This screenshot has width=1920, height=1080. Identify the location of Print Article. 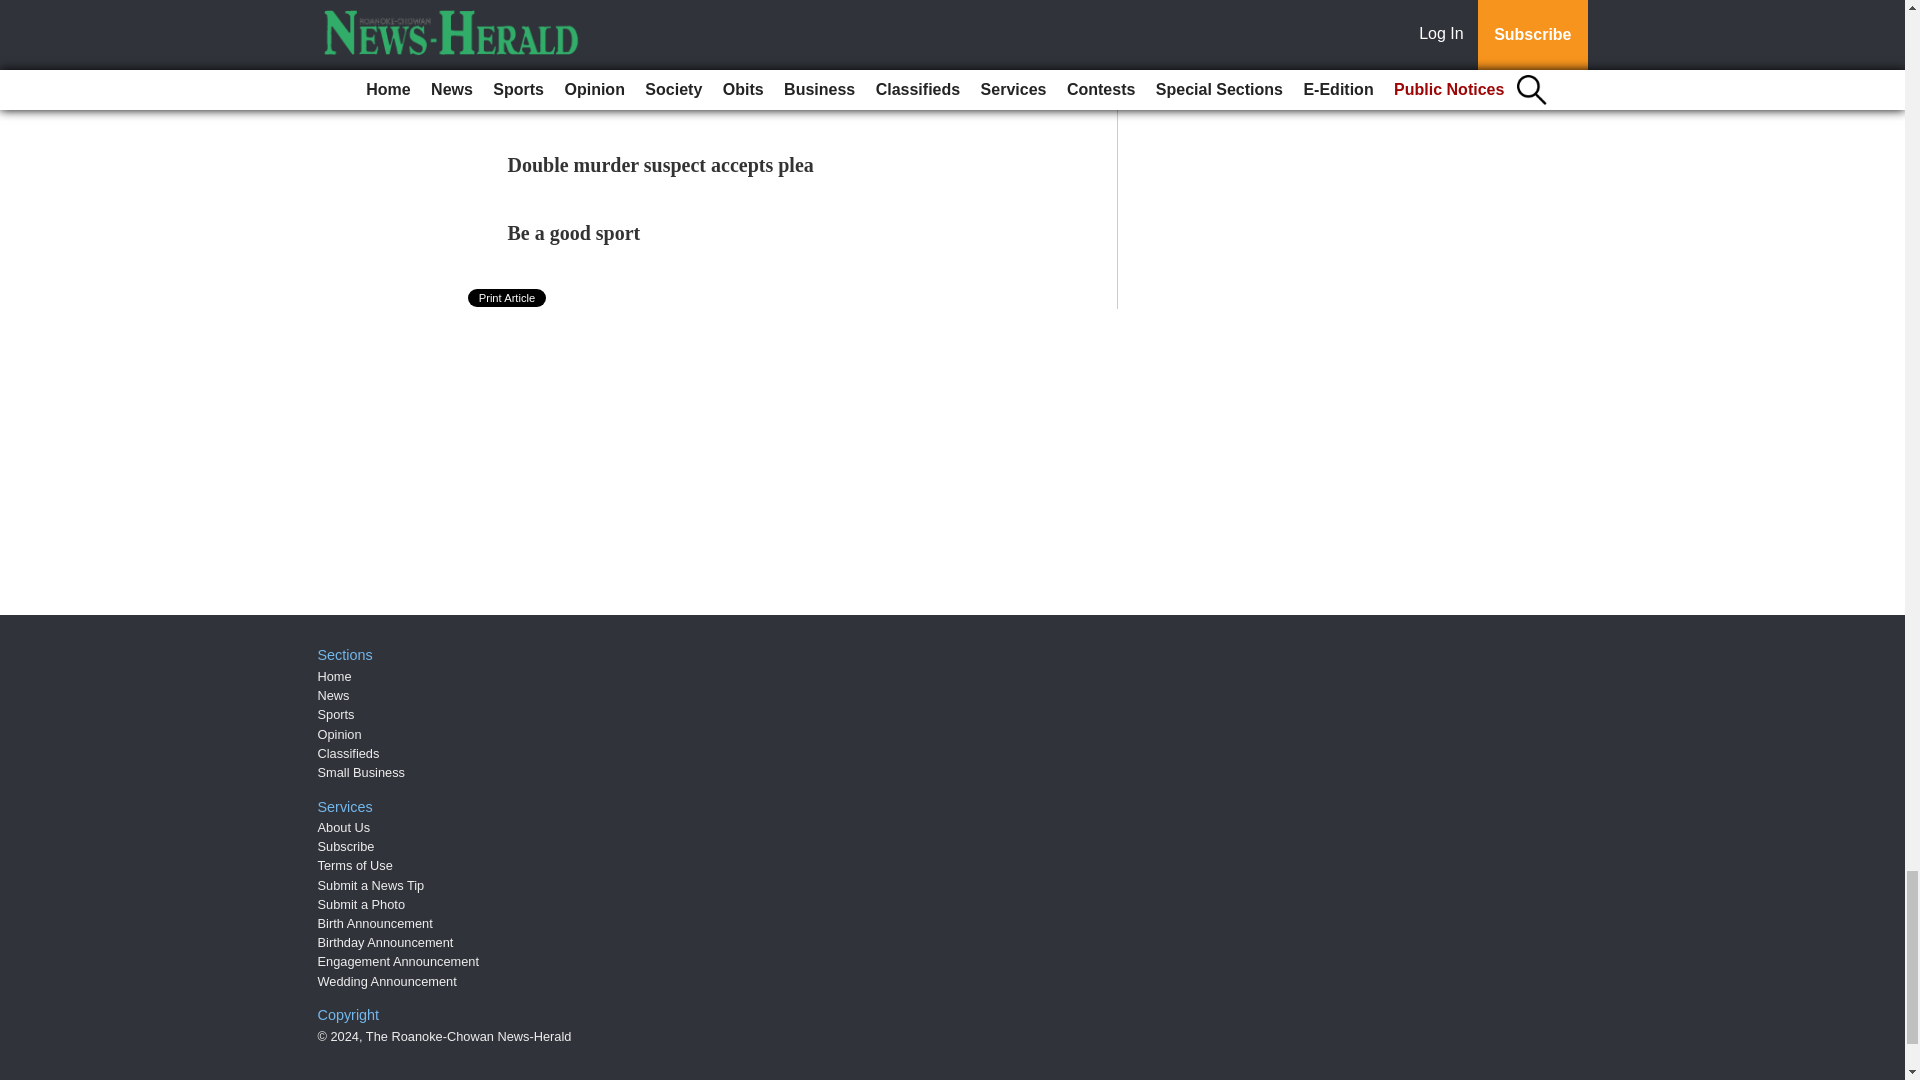
(508, 298).